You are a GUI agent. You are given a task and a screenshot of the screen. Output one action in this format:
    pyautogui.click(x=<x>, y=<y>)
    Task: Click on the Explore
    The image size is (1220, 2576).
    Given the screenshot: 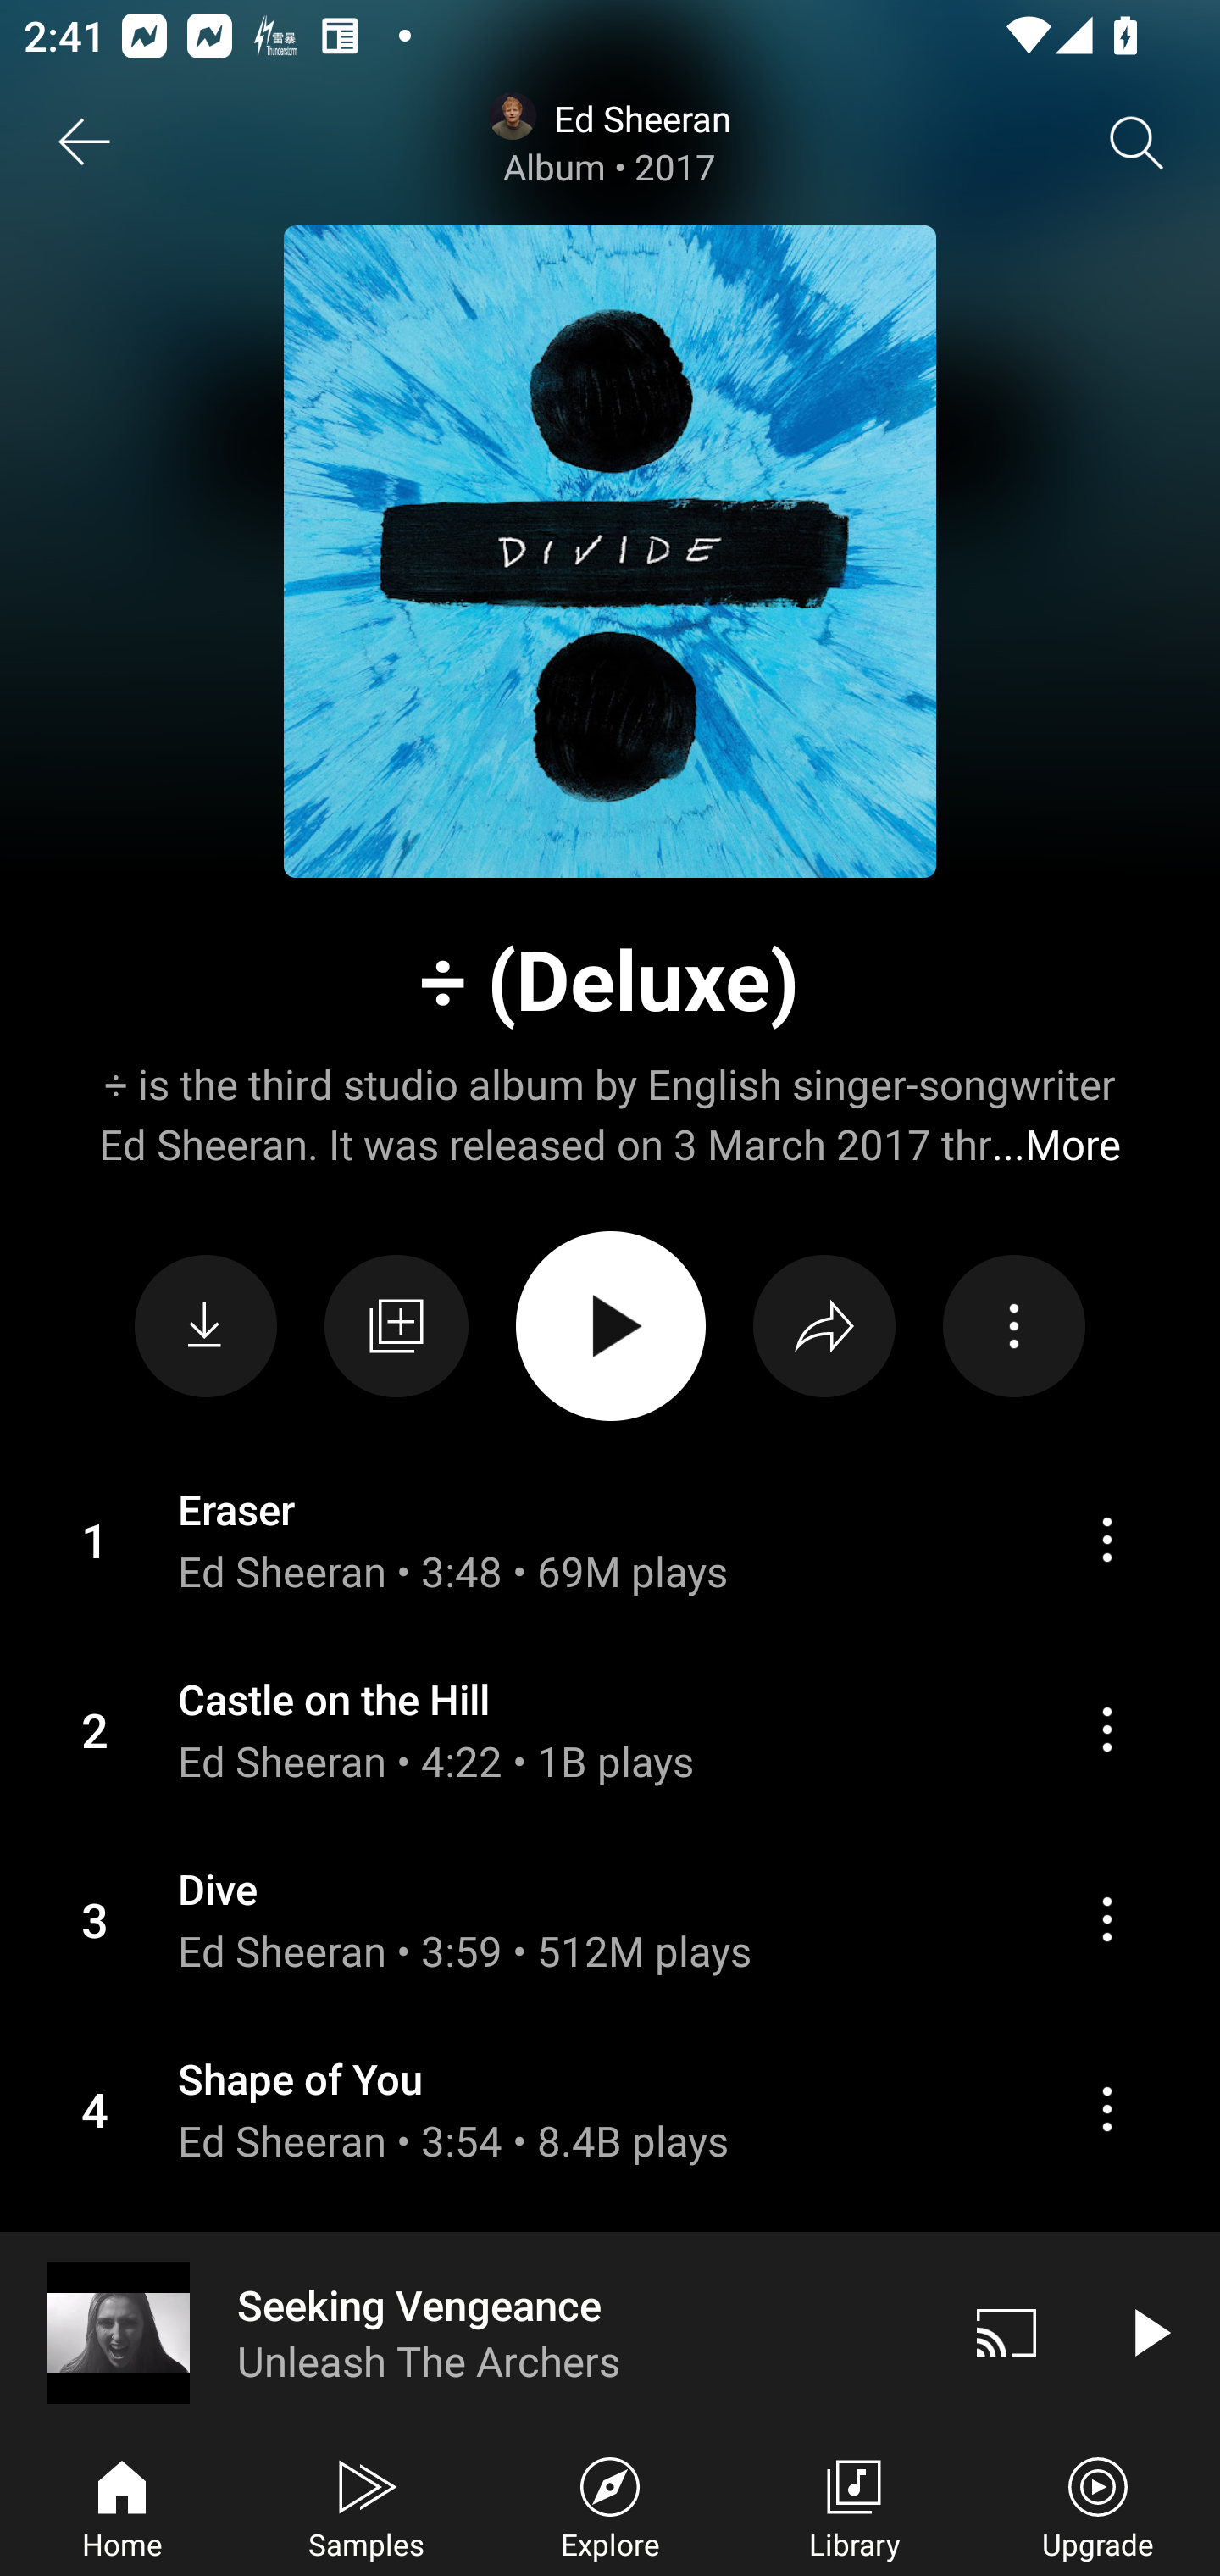 What is the action you would take?
    pyautogui.click(x=610, y=2505)
    